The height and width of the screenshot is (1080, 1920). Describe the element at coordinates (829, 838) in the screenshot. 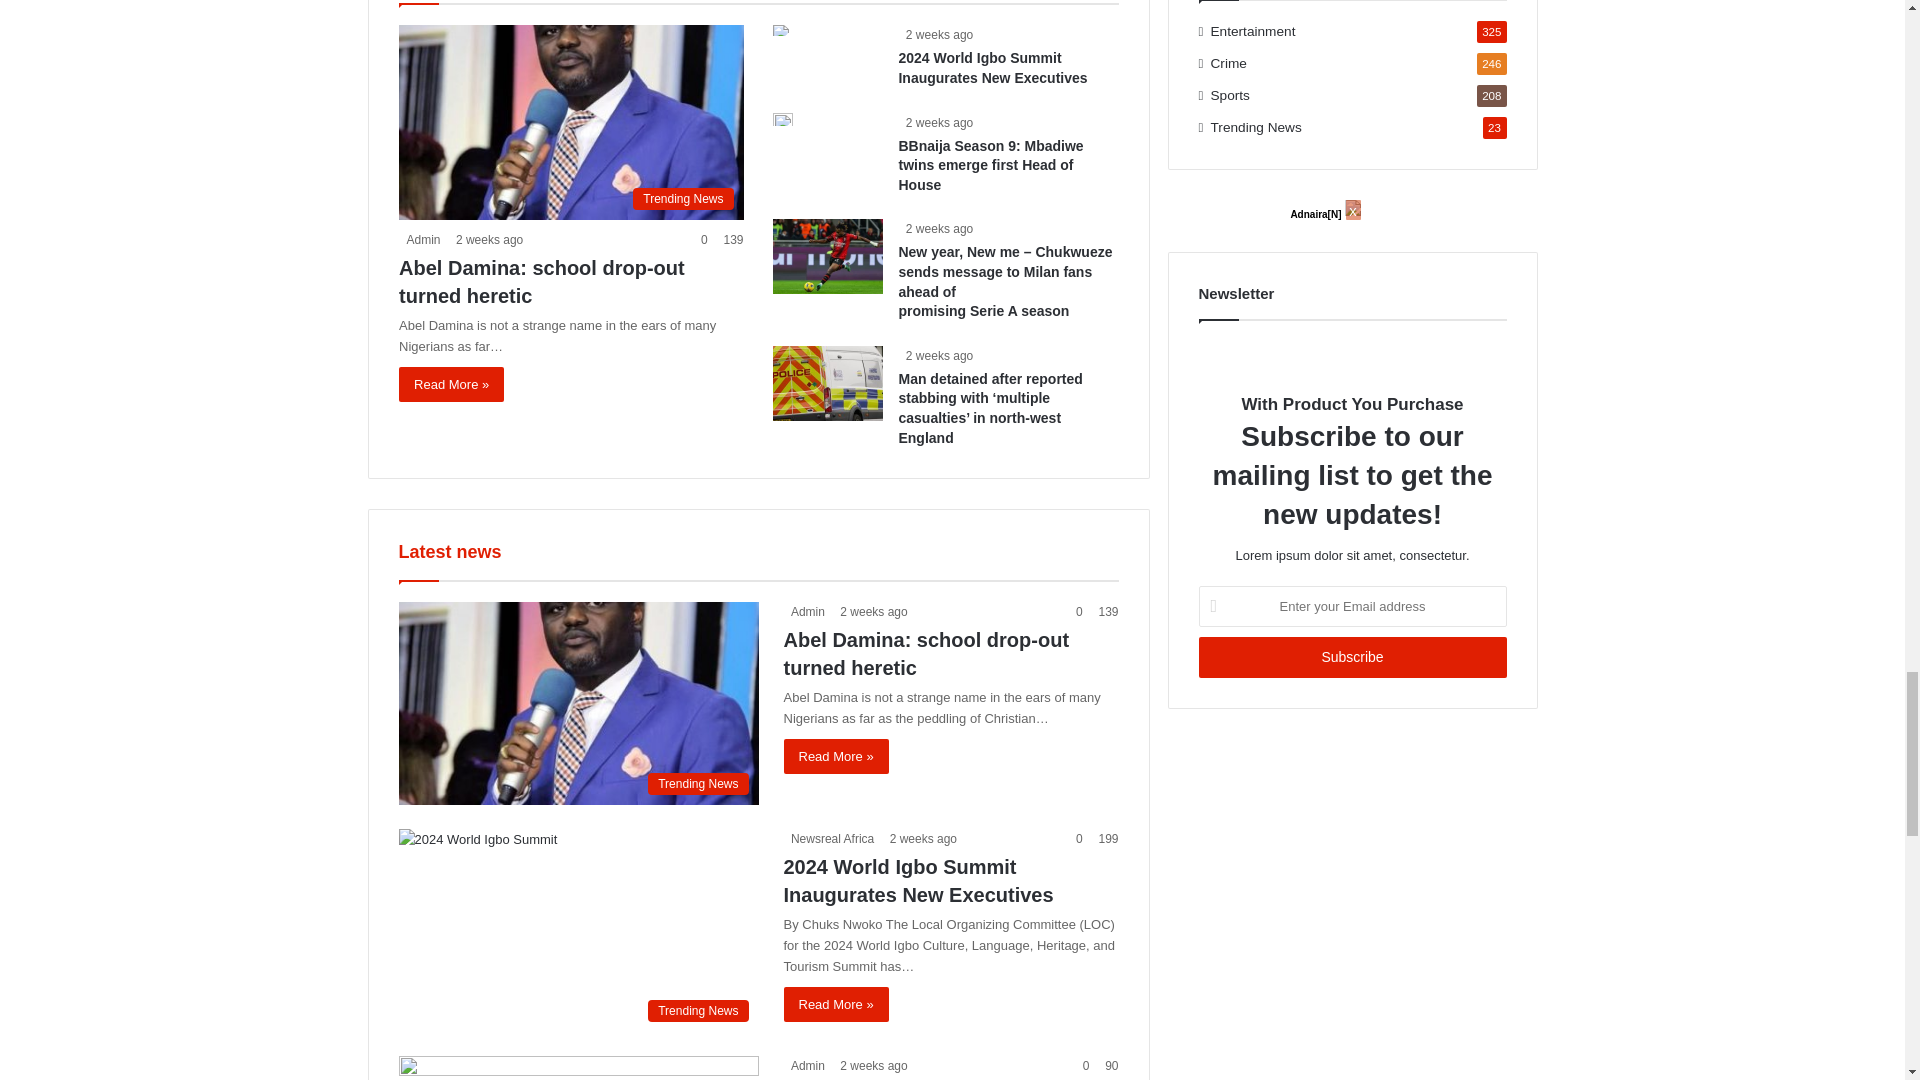

I see `Newsreal Africa` at that location.